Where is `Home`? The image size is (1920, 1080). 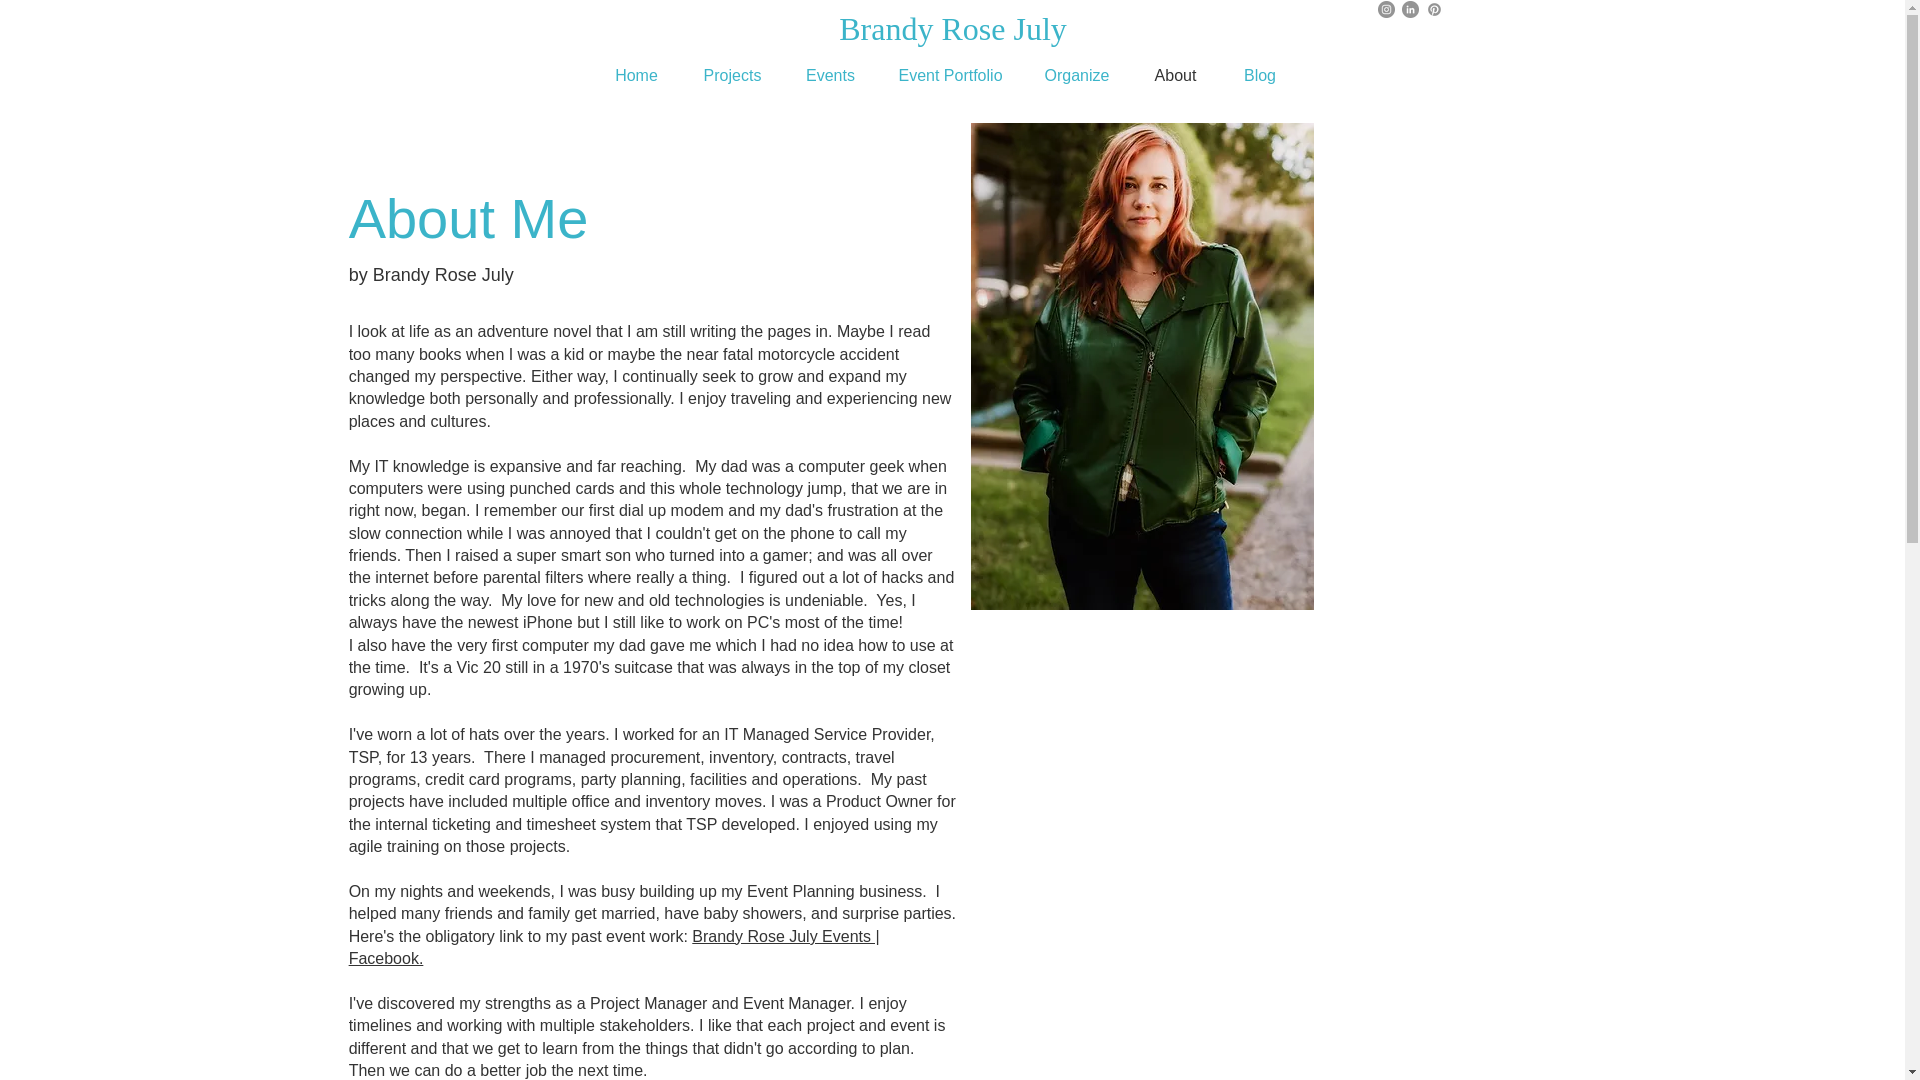
Home is located at coordinates (636, 76).